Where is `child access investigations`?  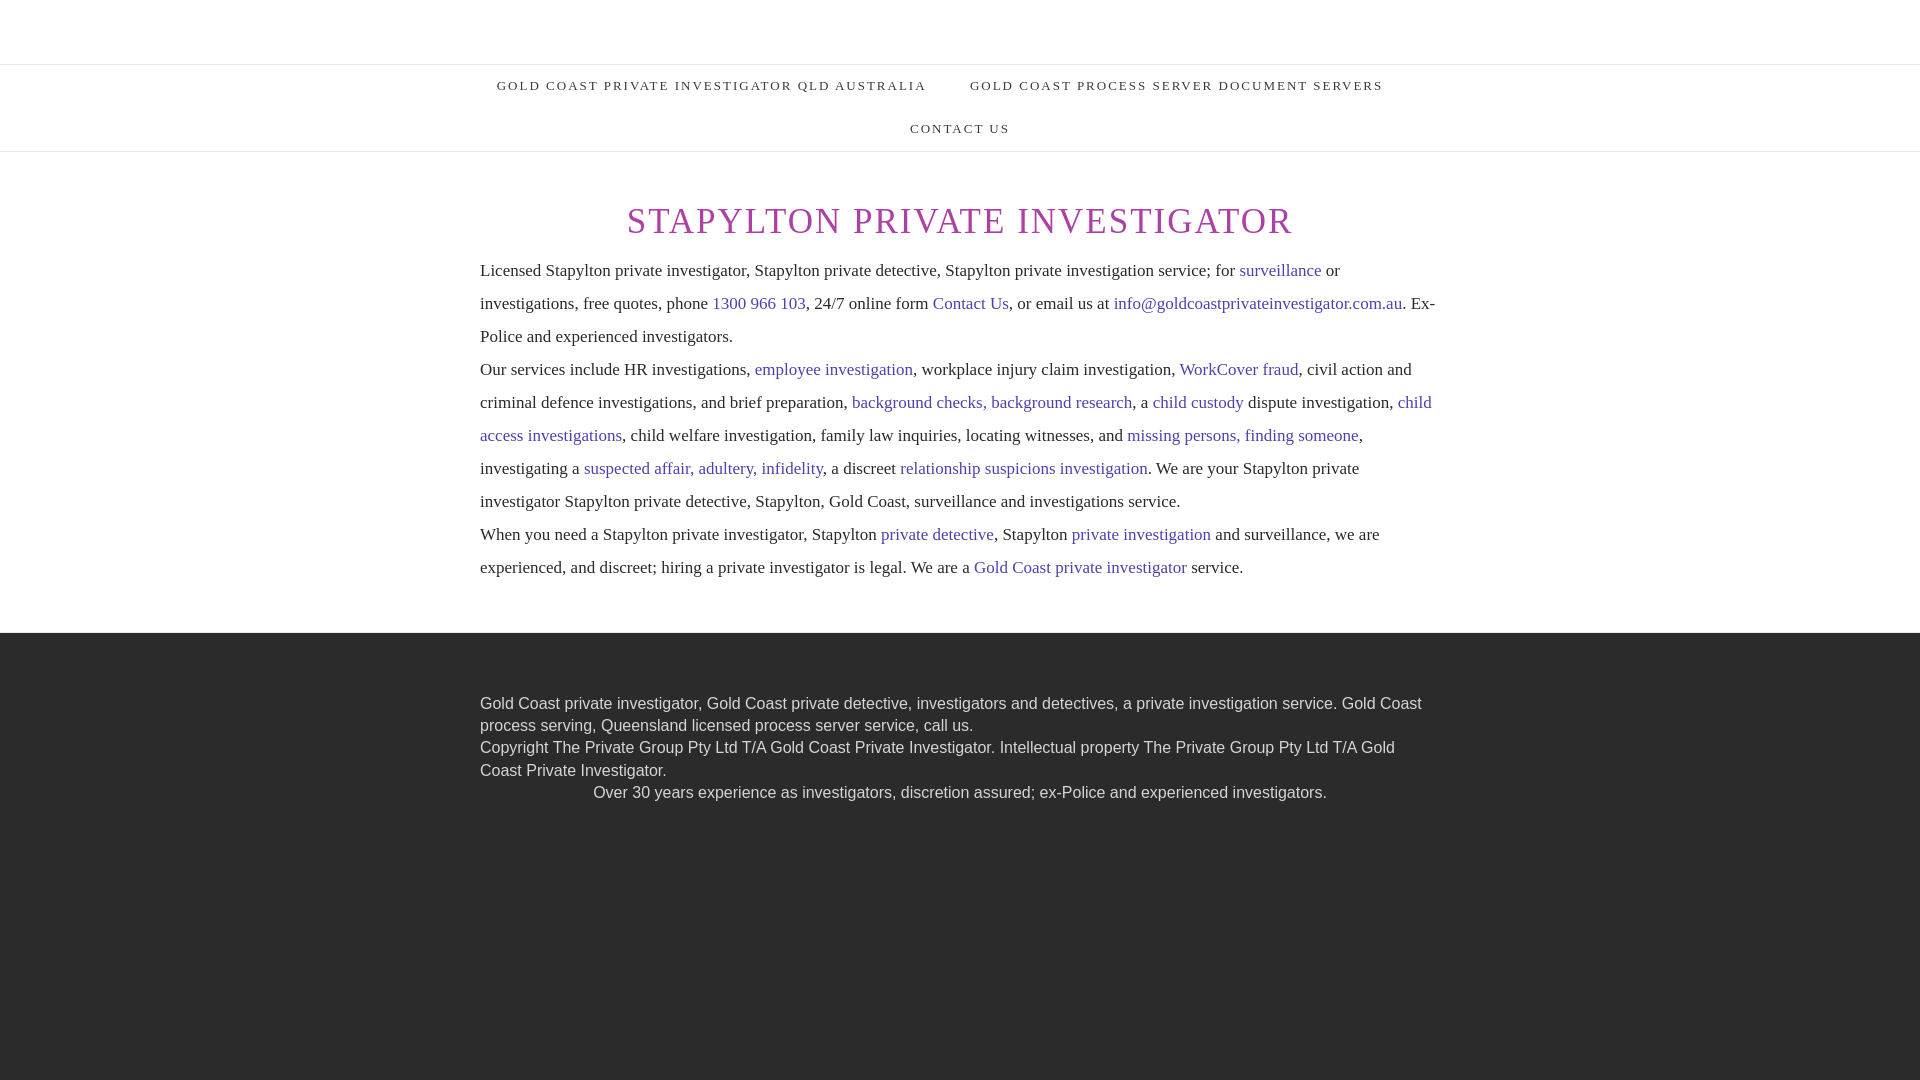
child access investigations is located at coordinates (956, 419).